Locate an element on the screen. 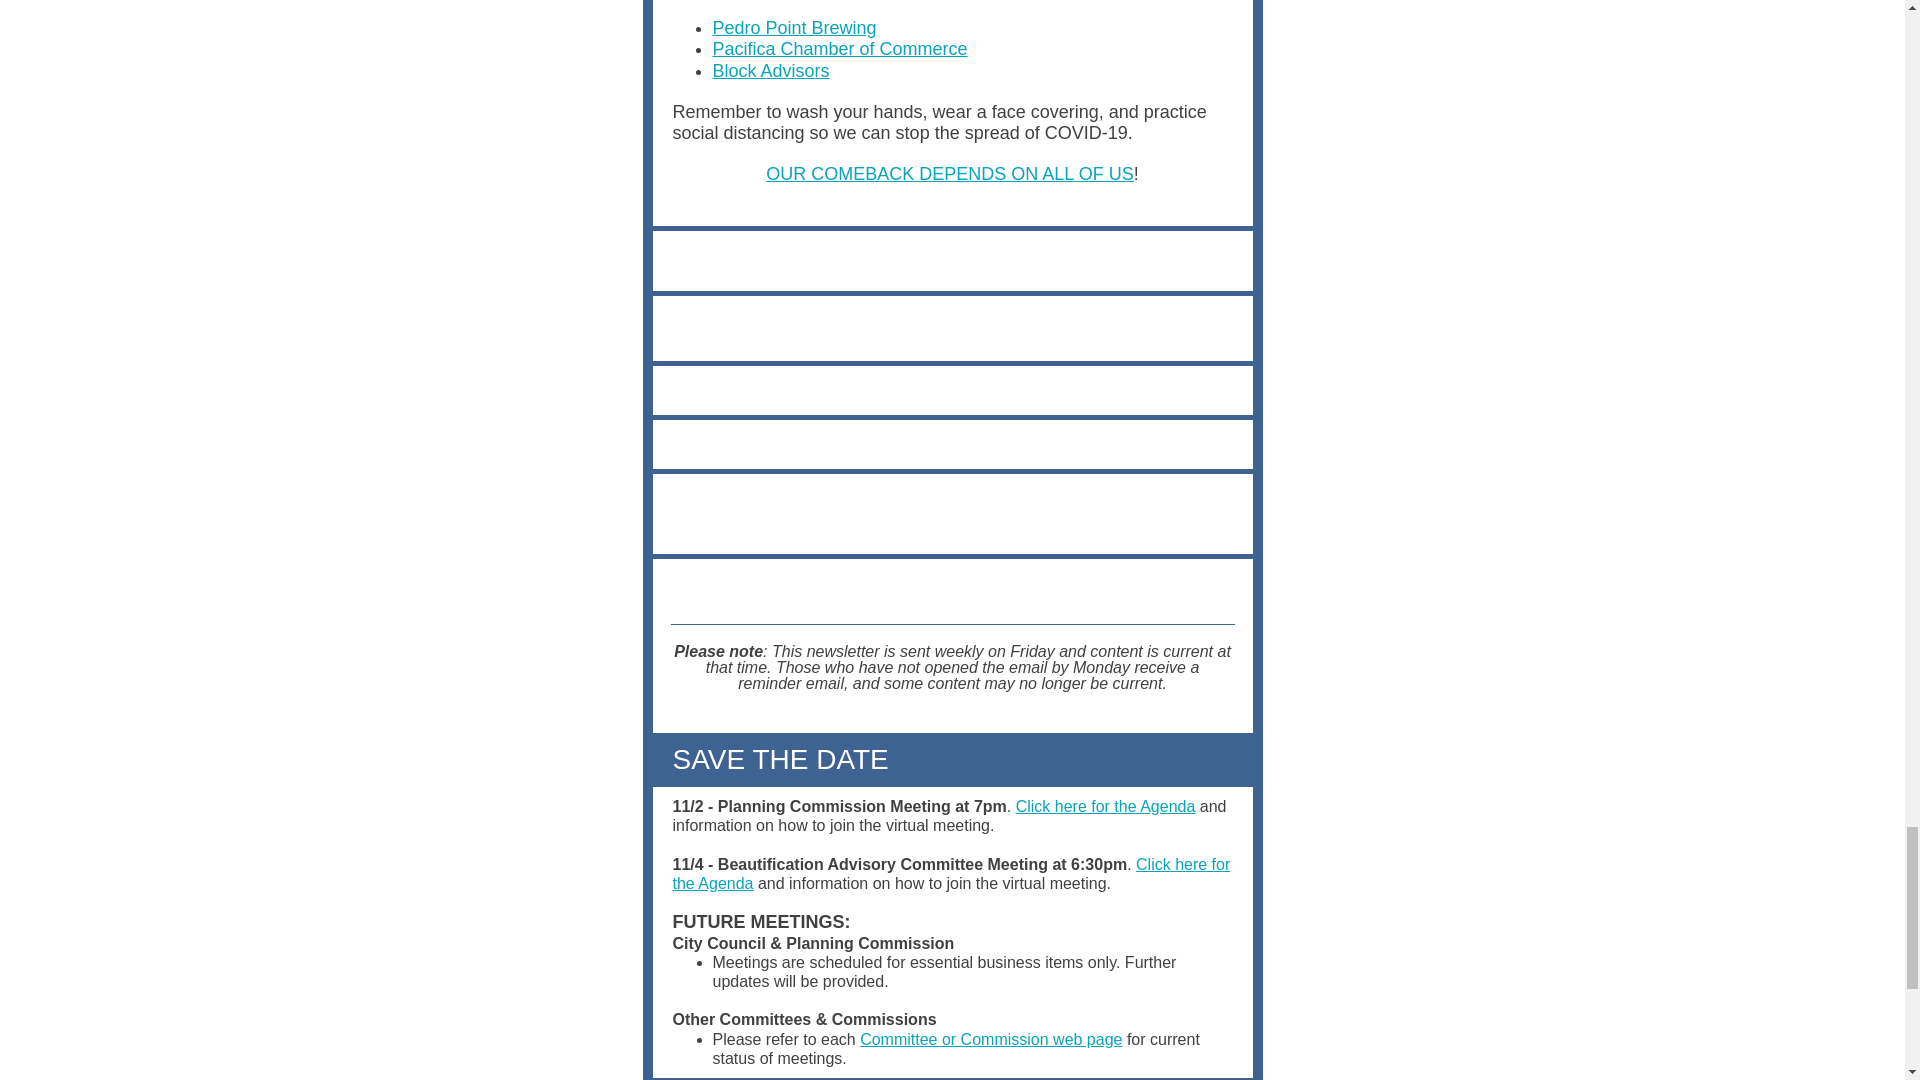  Click here for the Agenda is located at coordinates (1106, 806).